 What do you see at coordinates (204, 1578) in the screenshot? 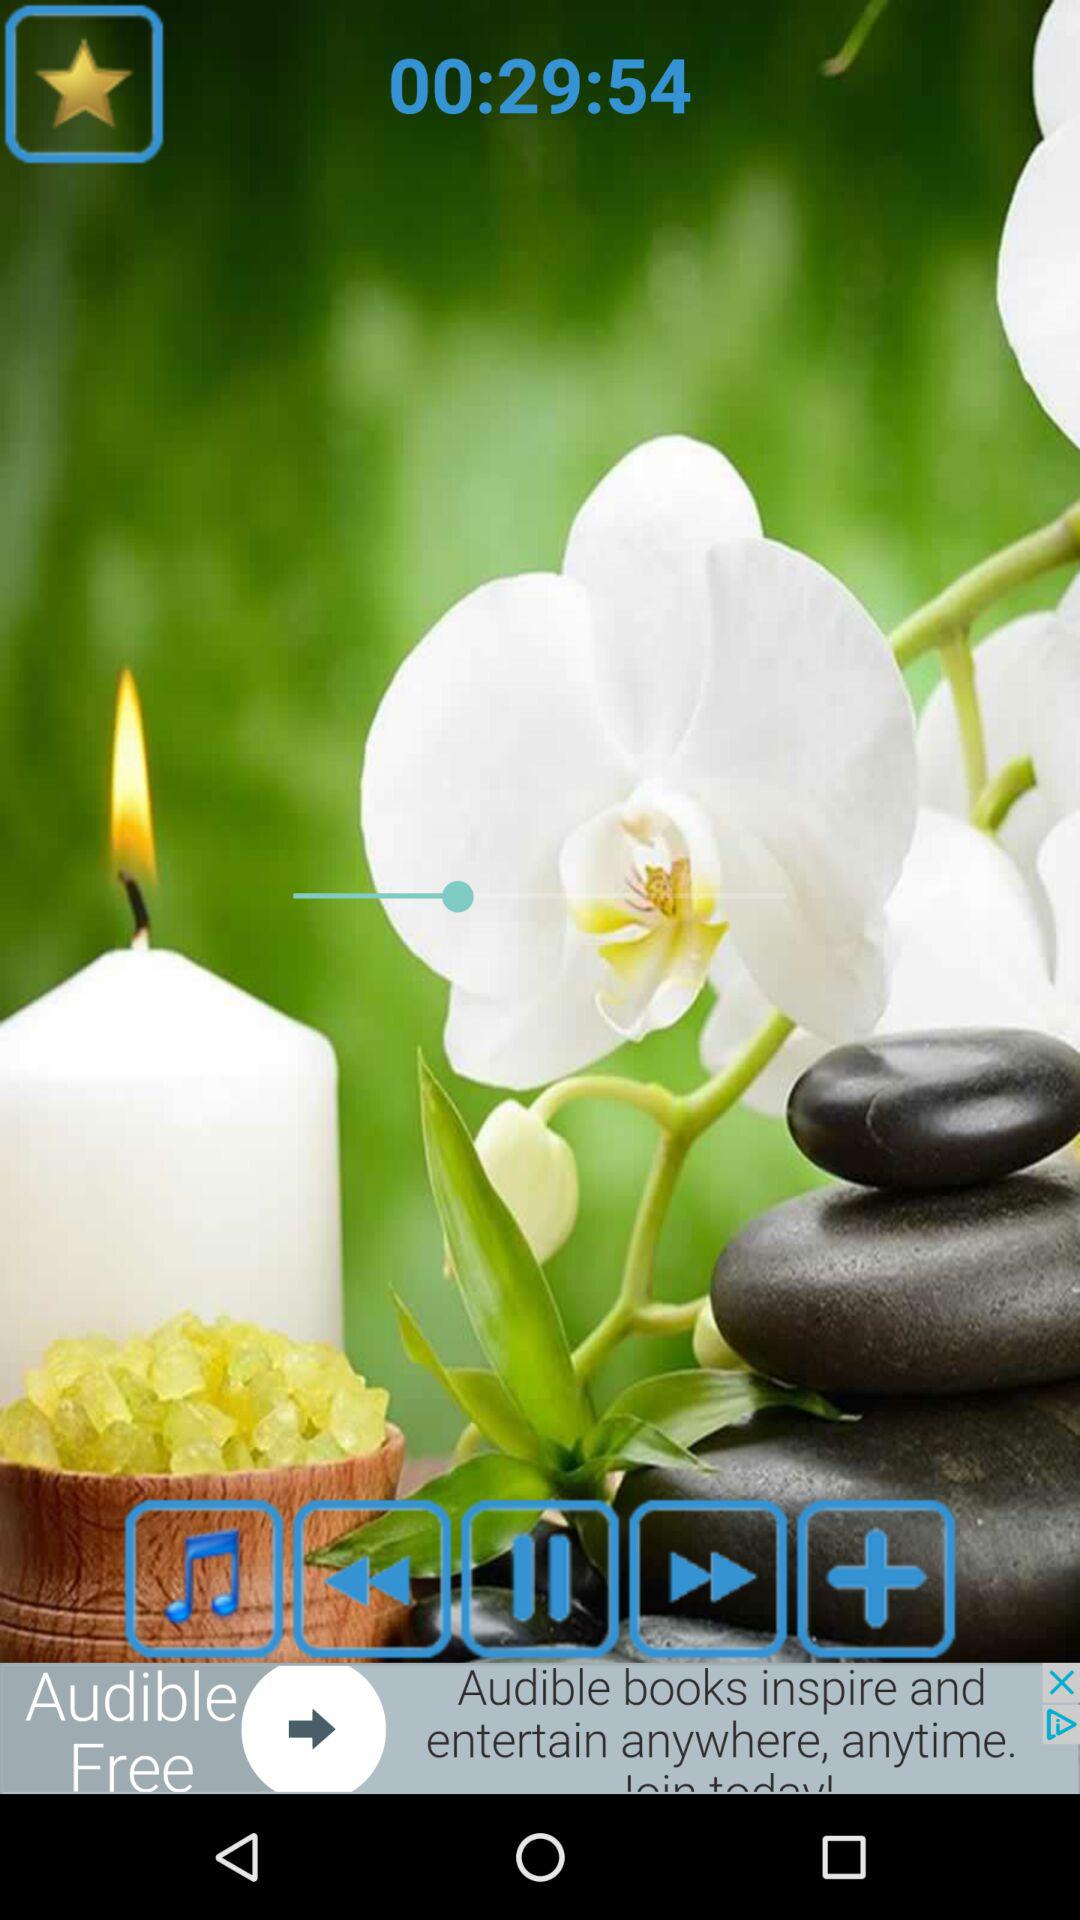
I see `choose music` at bounding box center [204, 1578].